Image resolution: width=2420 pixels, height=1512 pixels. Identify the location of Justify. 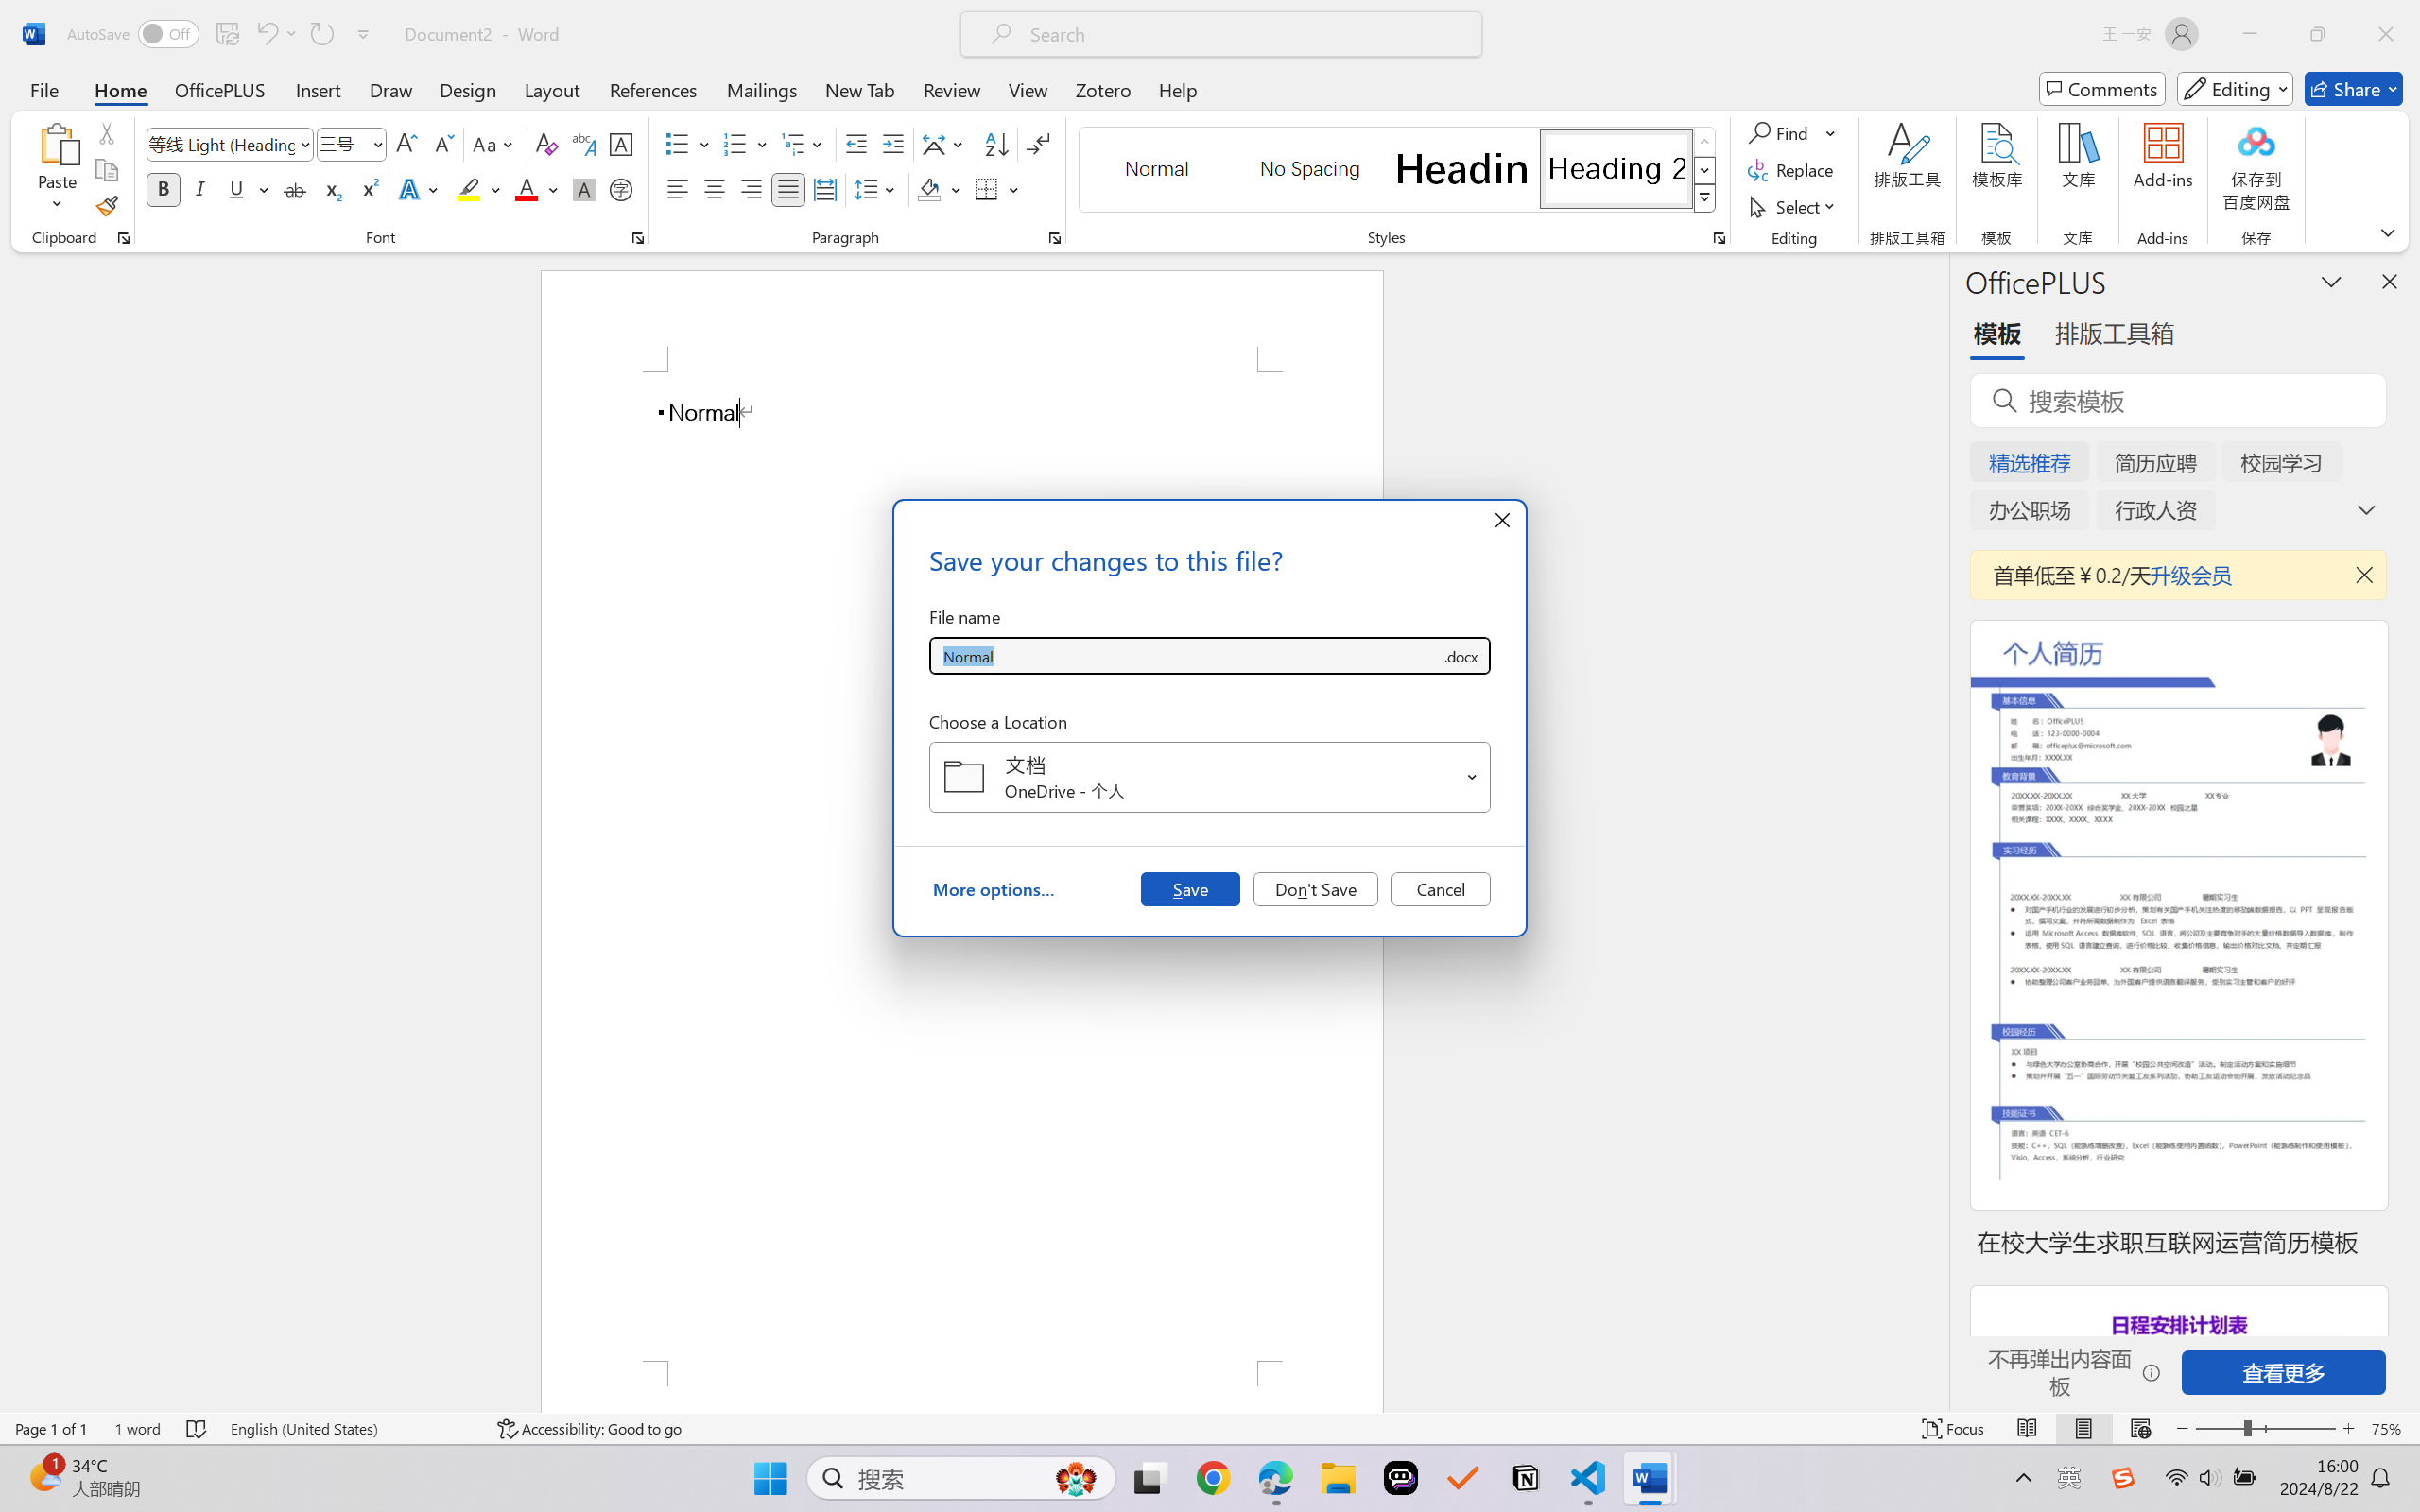
(788, 189).